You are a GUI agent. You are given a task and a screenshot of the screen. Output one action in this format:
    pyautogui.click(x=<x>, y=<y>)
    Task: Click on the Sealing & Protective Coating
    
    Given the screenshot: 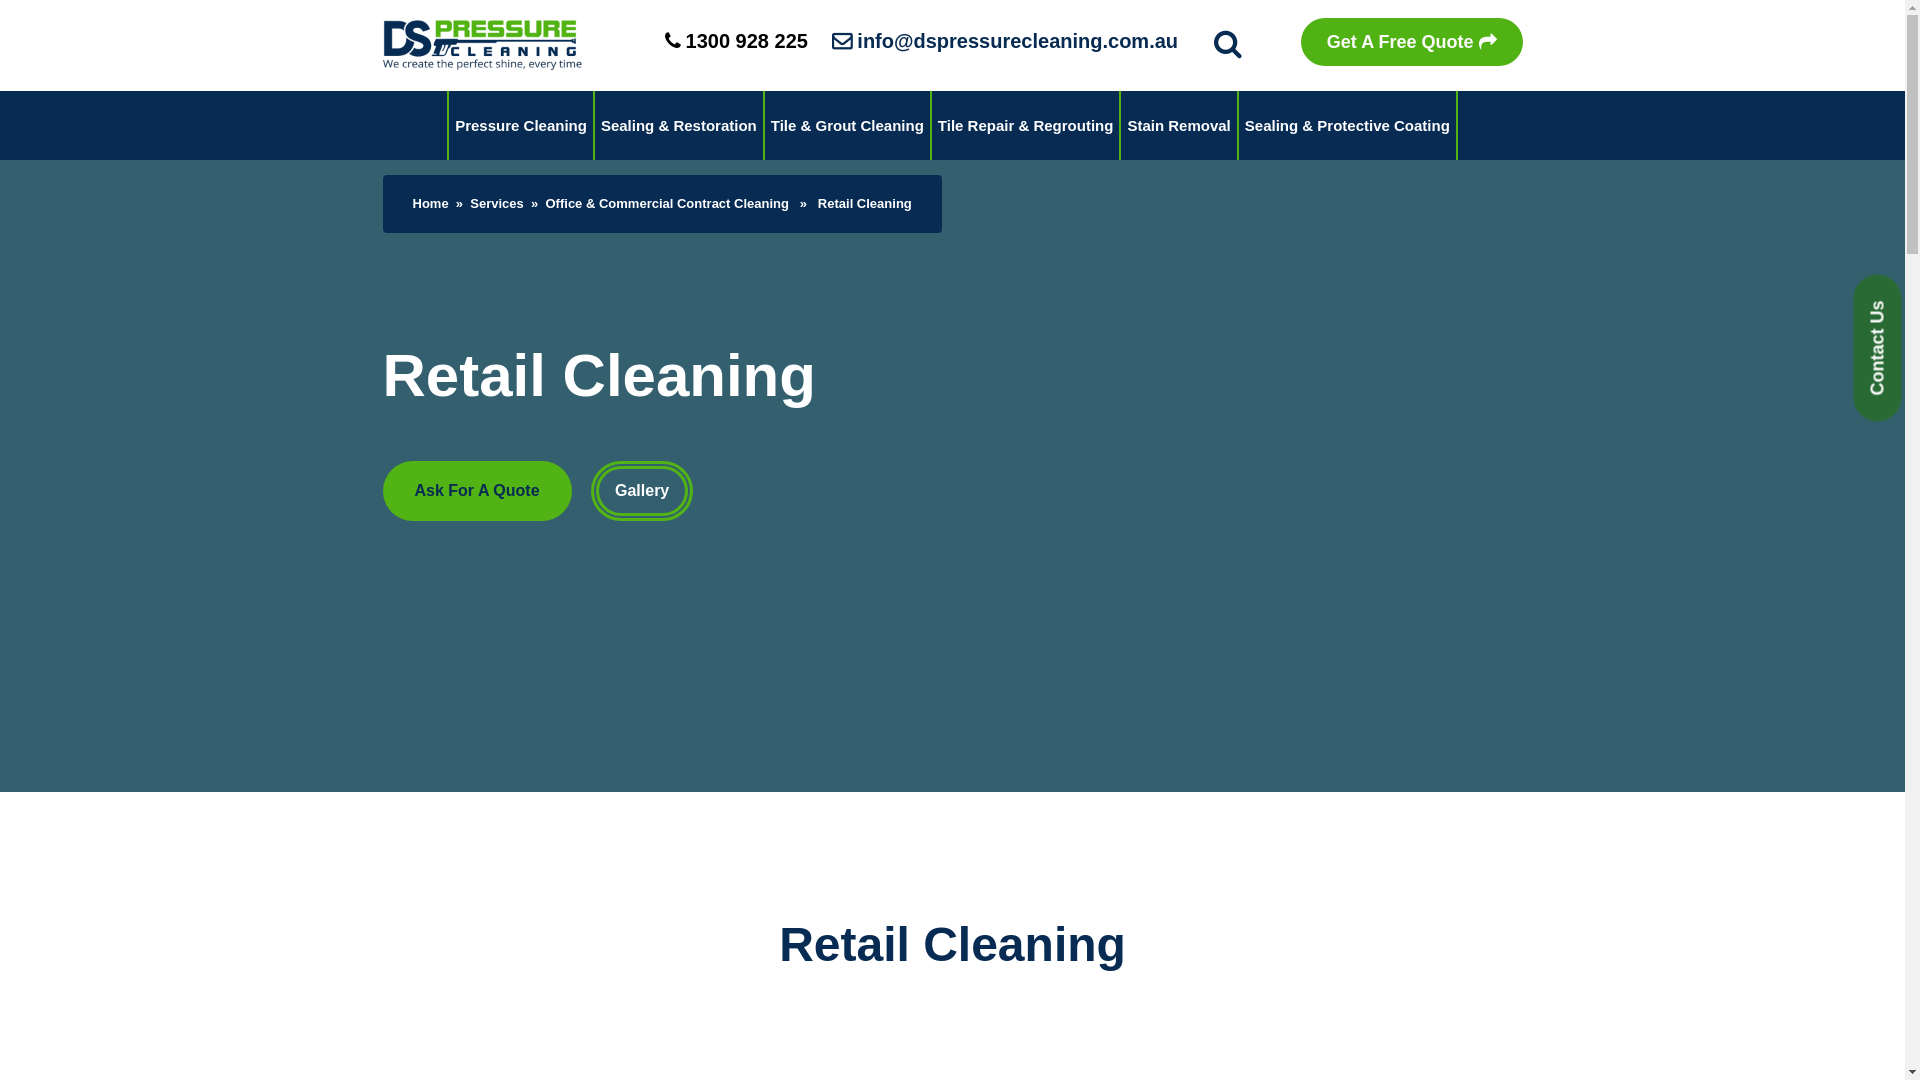 What is the action you would take?
    pyautogui.click(x=1348, y=126)
    